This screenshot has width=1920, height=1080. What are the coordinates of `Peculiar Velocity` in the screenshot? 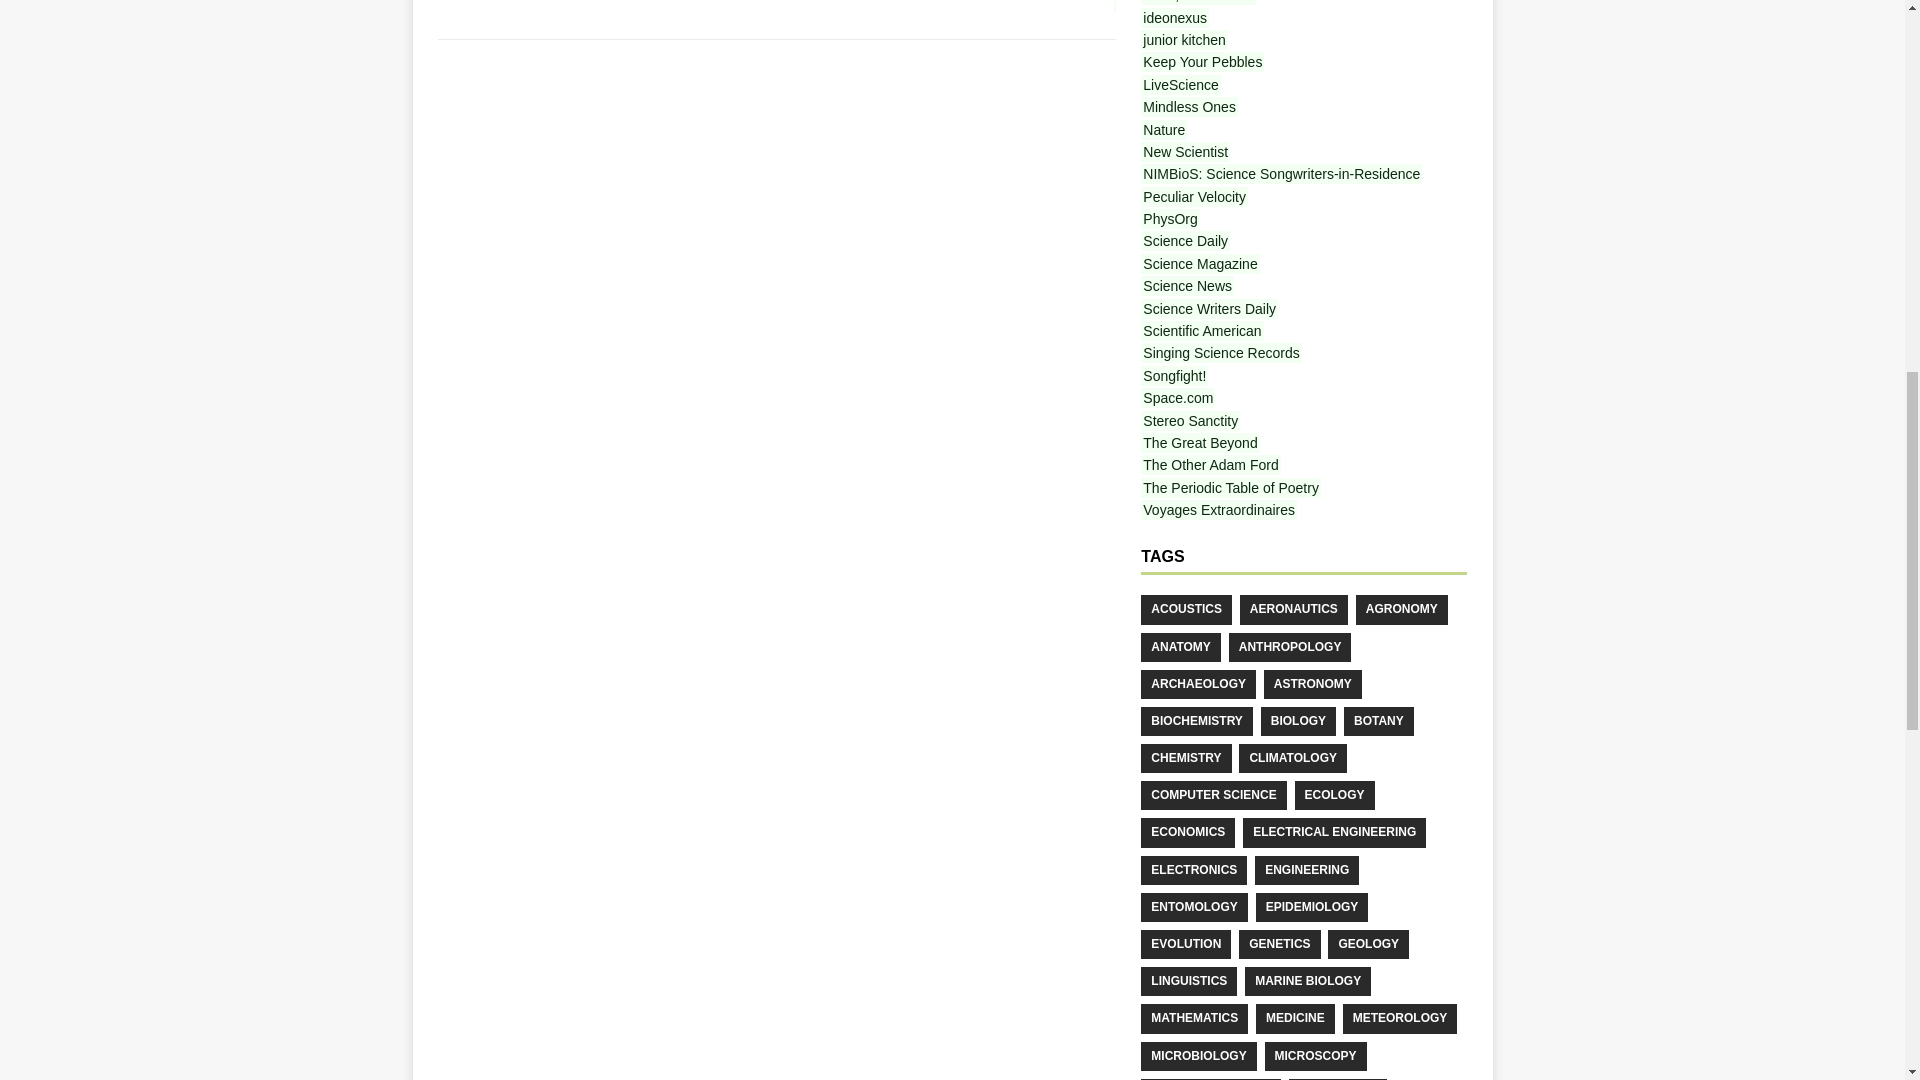 It's located at (1194, 196).